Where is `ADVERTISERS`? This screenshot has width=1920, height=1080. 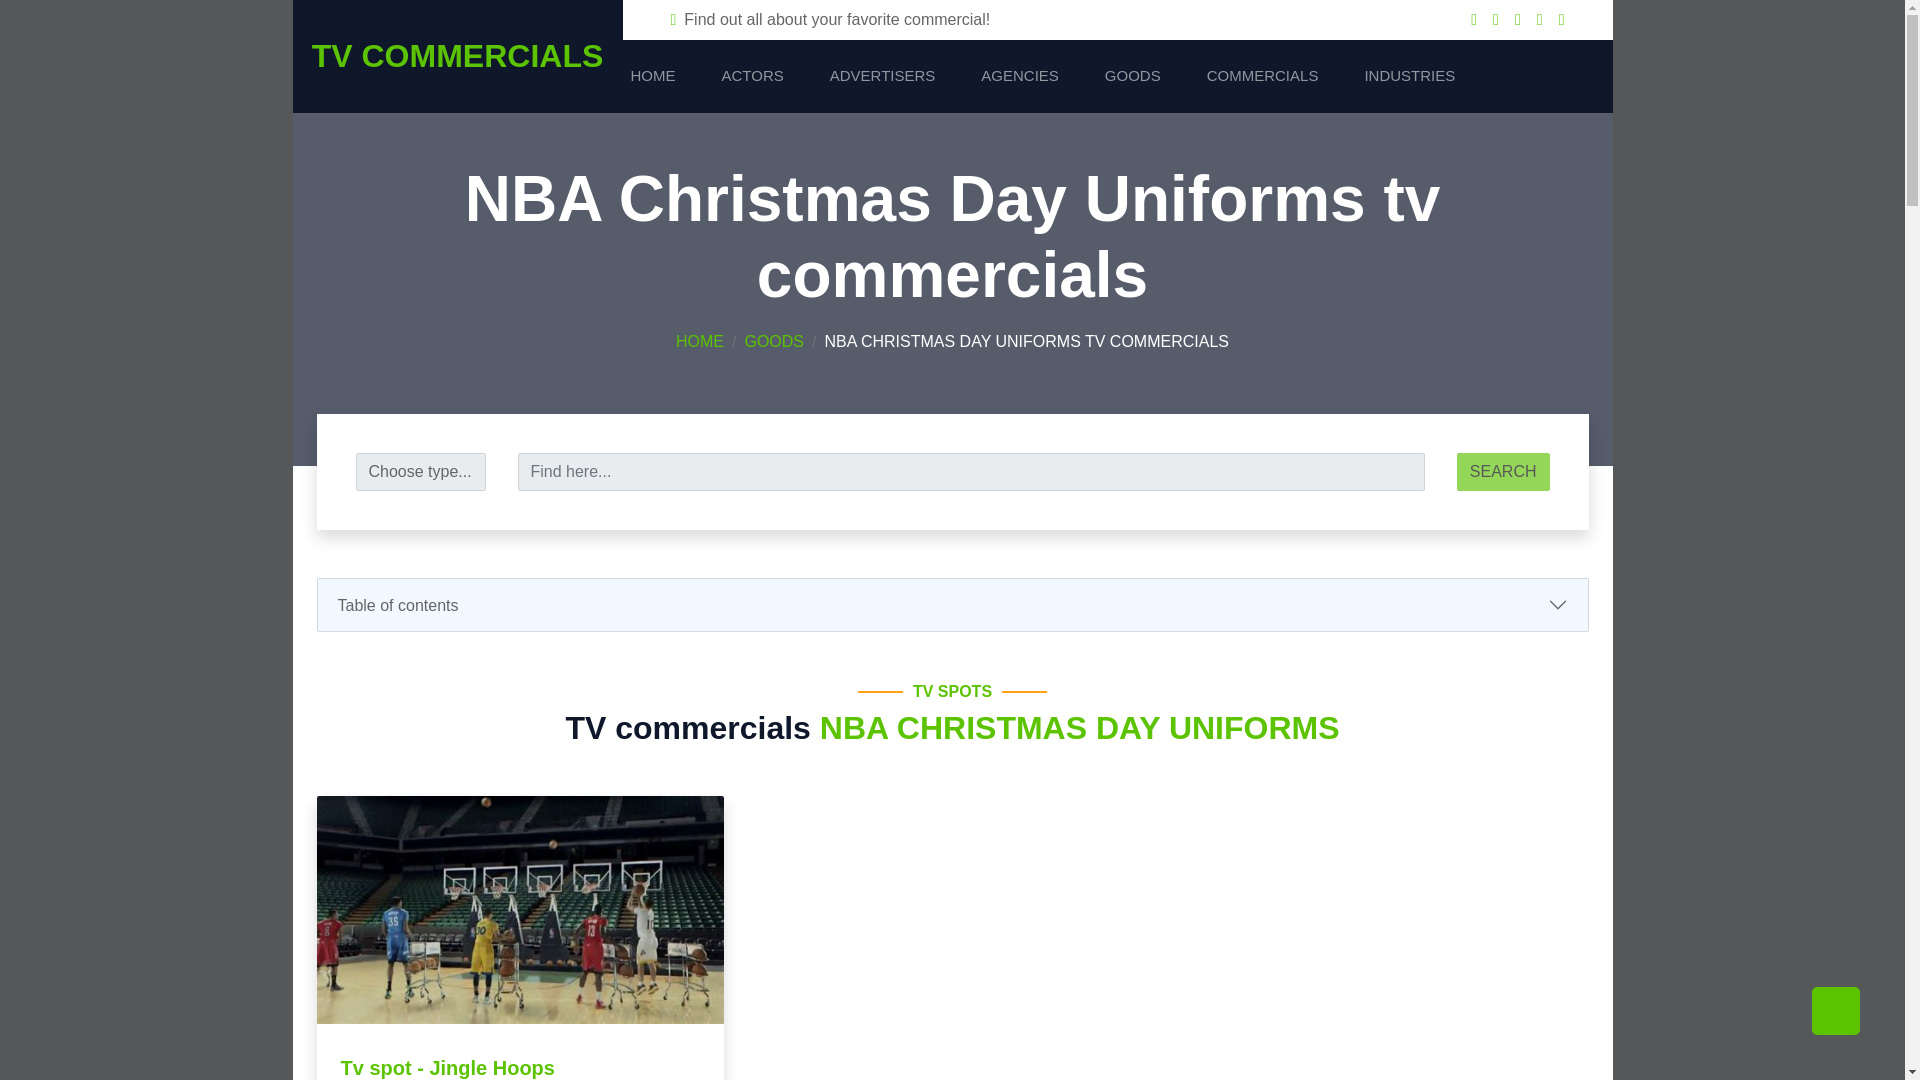 ADVERTISERS is located at coordinates (882, 76).